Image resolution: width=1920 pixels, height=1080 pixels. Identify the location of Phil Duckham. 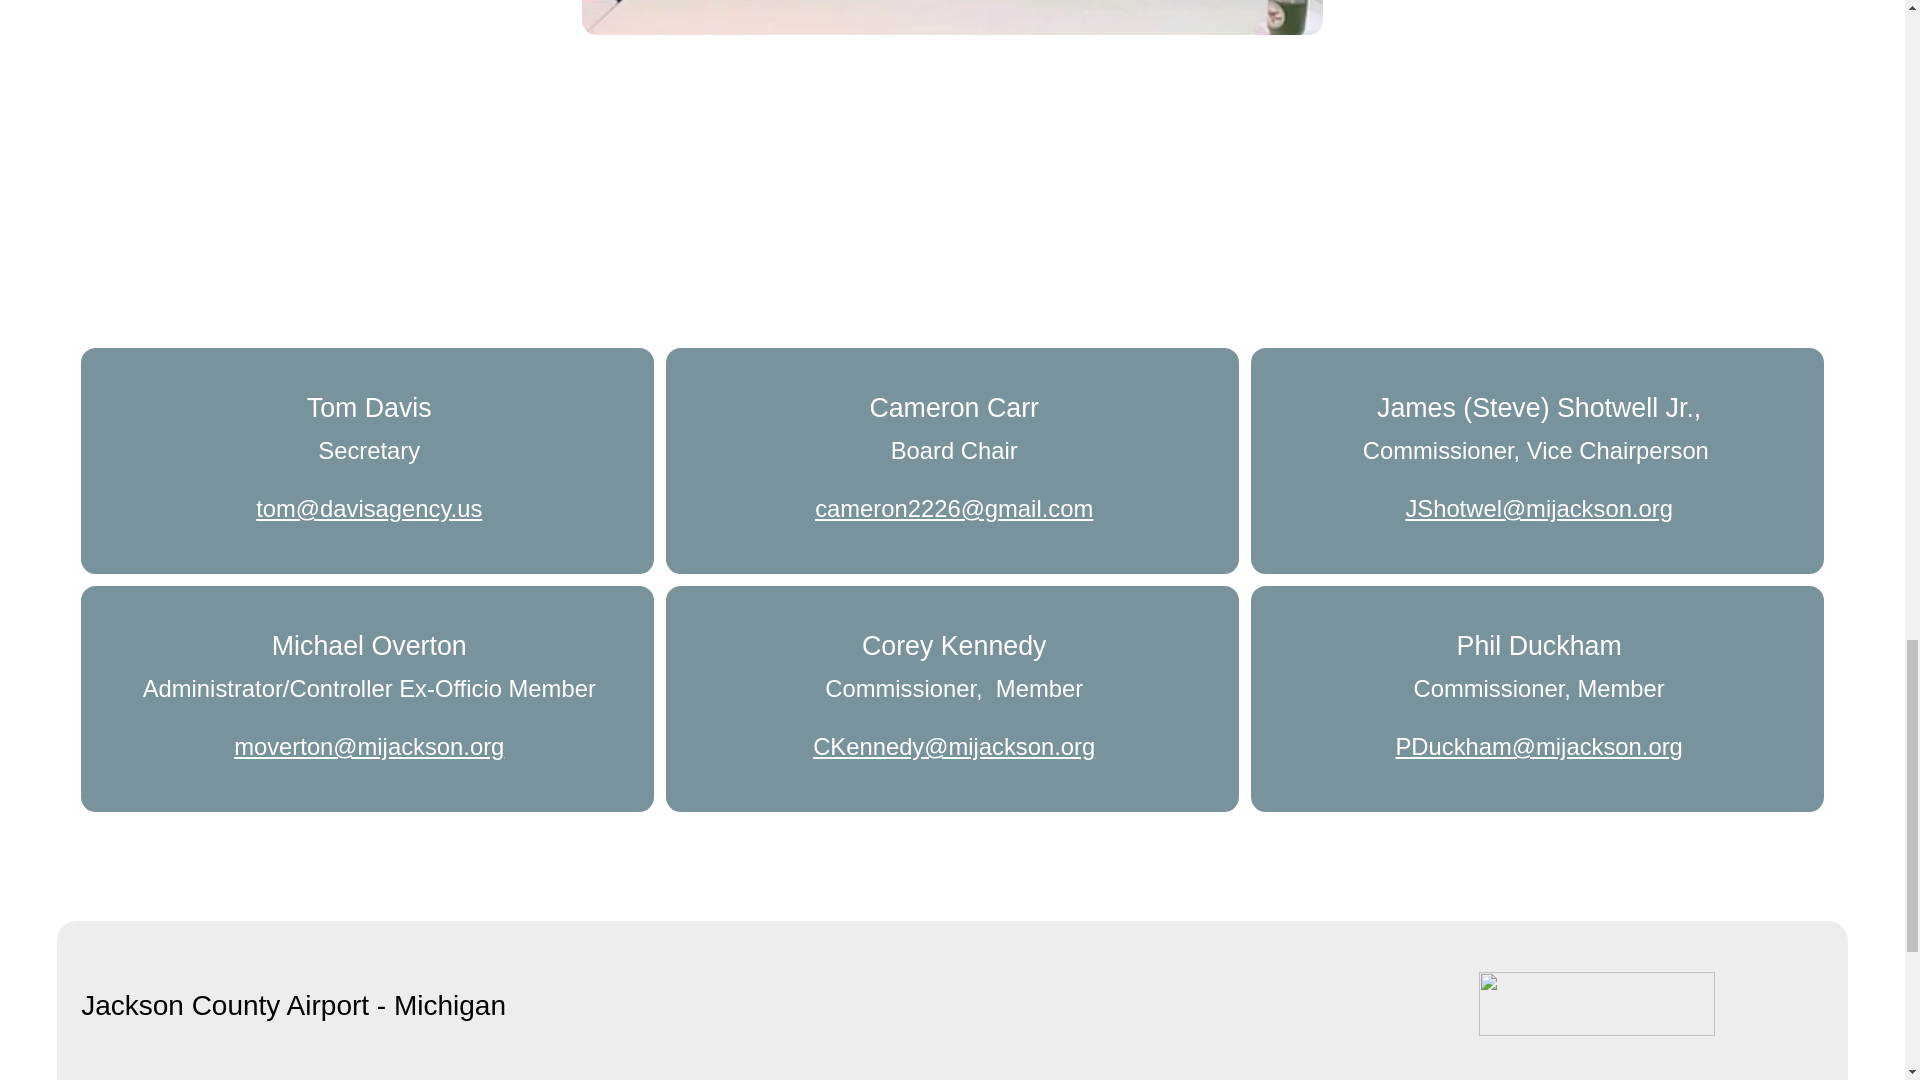
(1540, 645).